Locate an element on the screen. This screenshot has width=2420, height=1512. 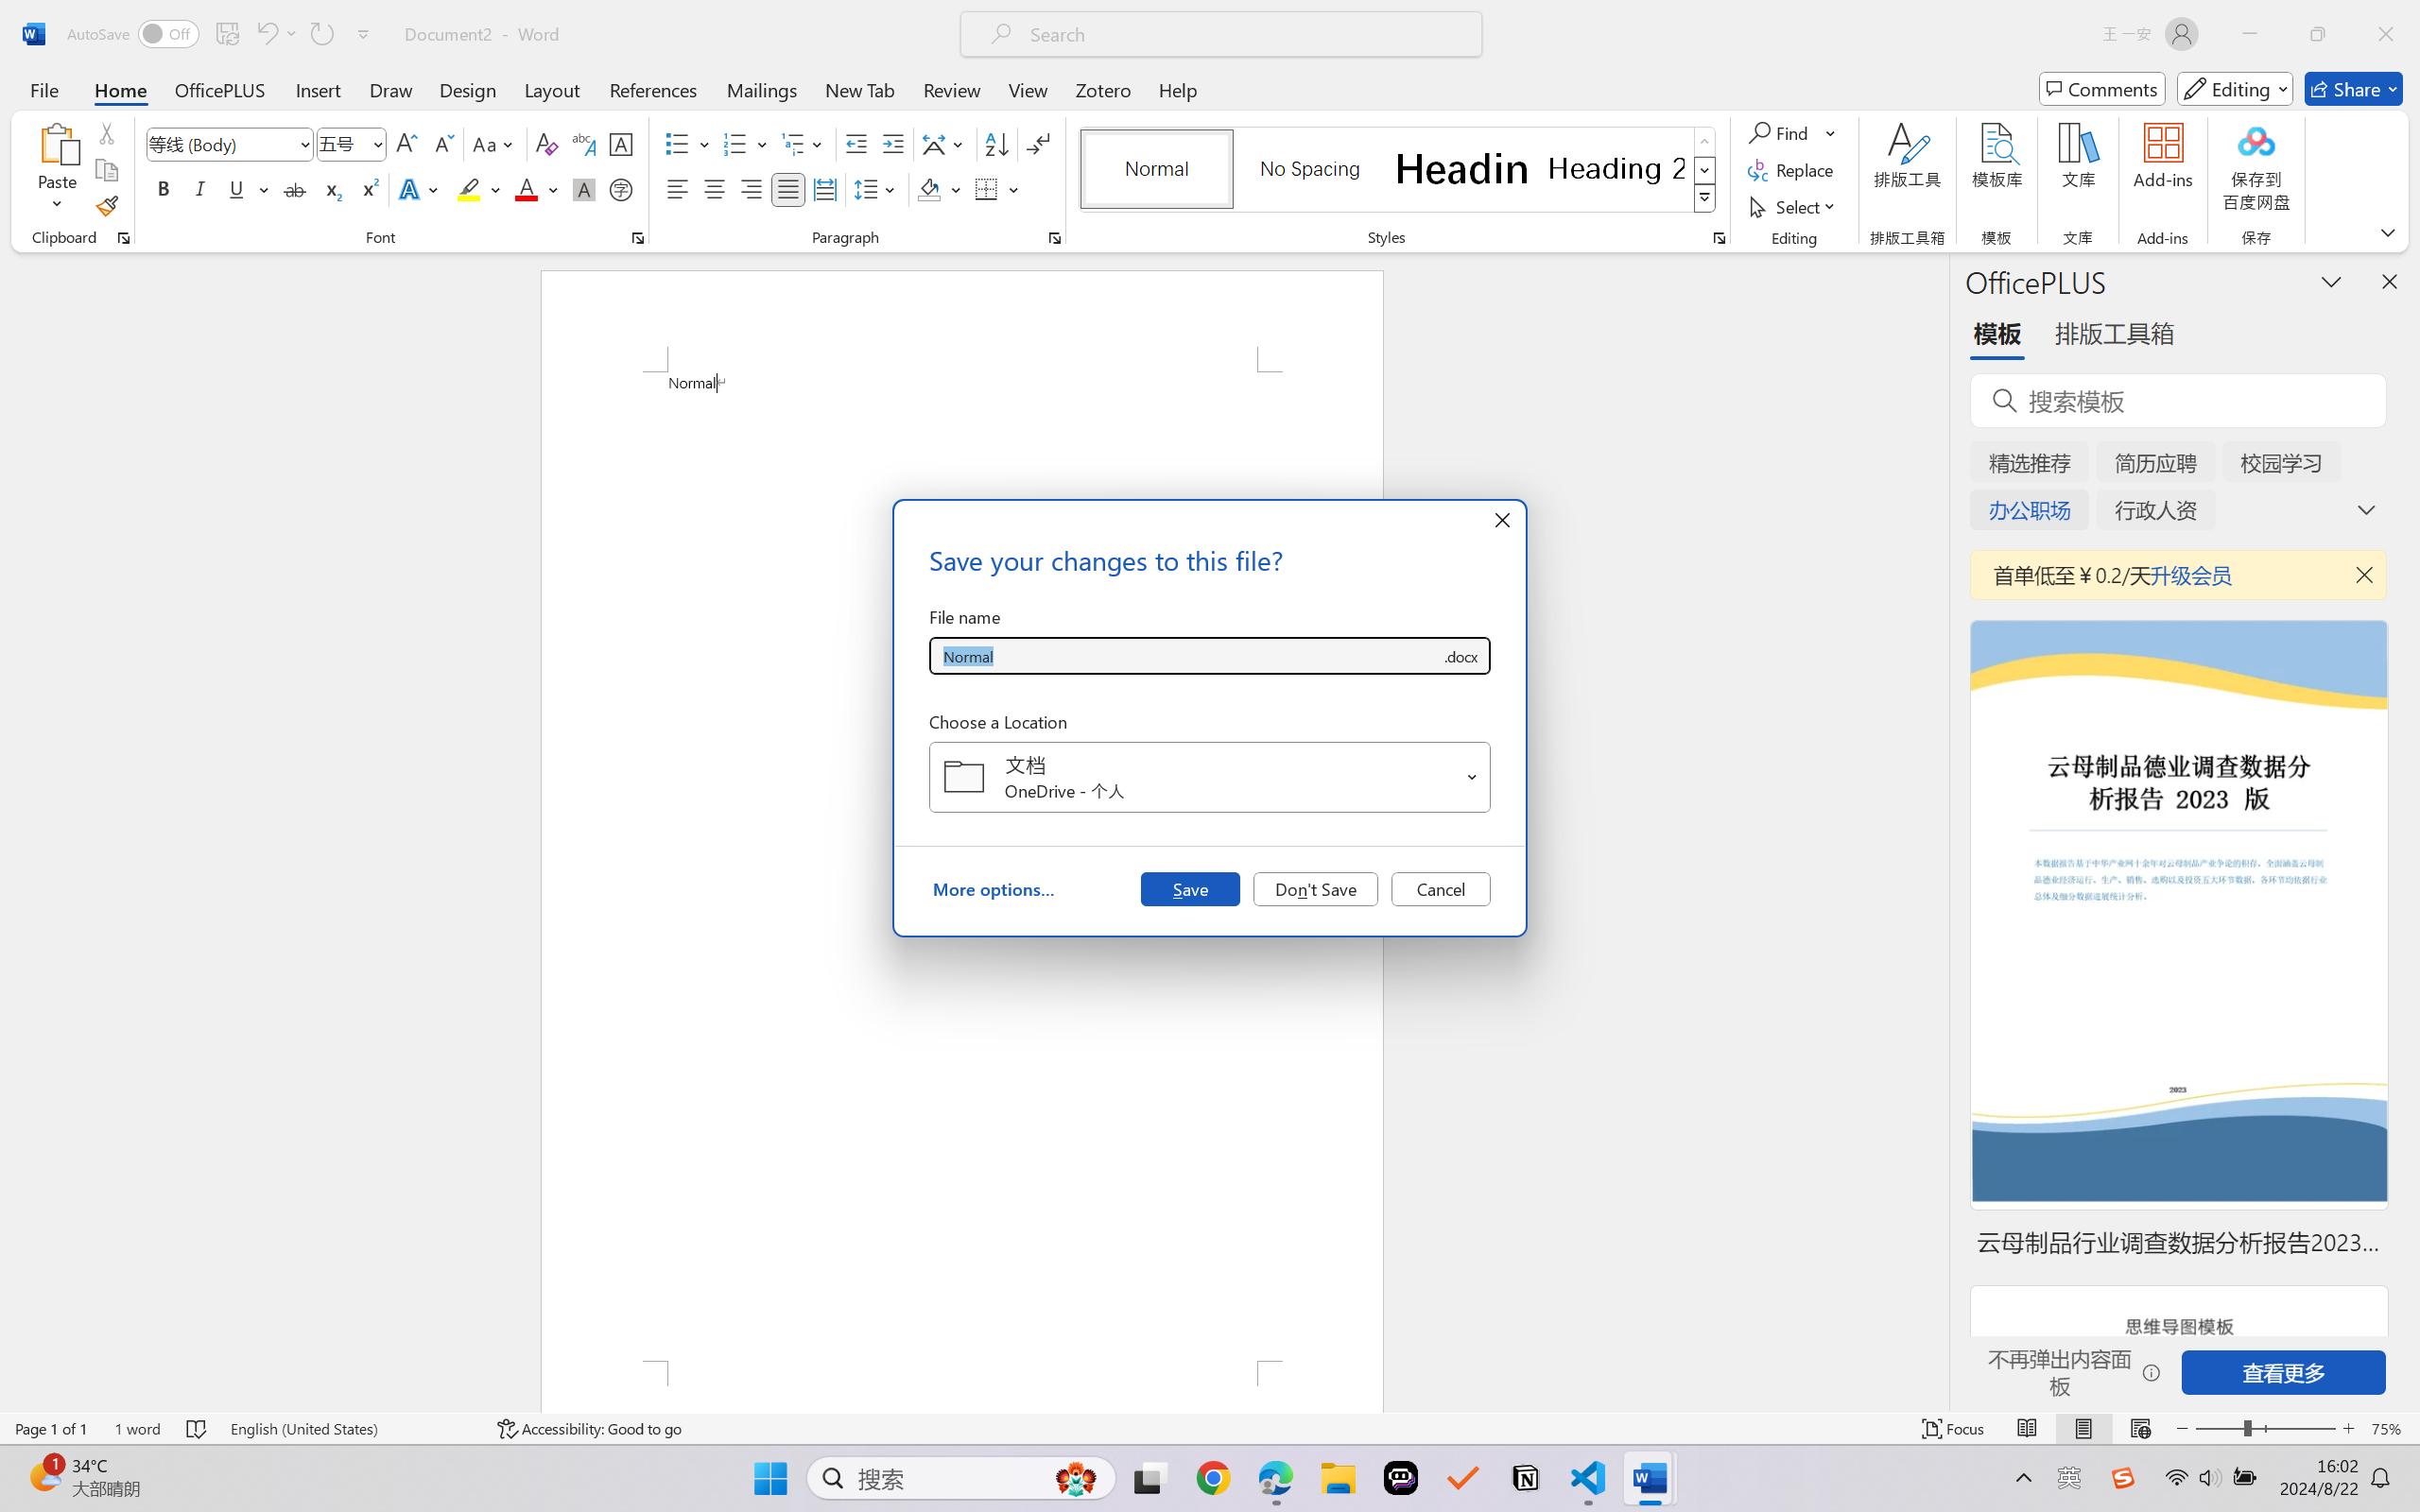
Help is located at coordinates (1177, 89).